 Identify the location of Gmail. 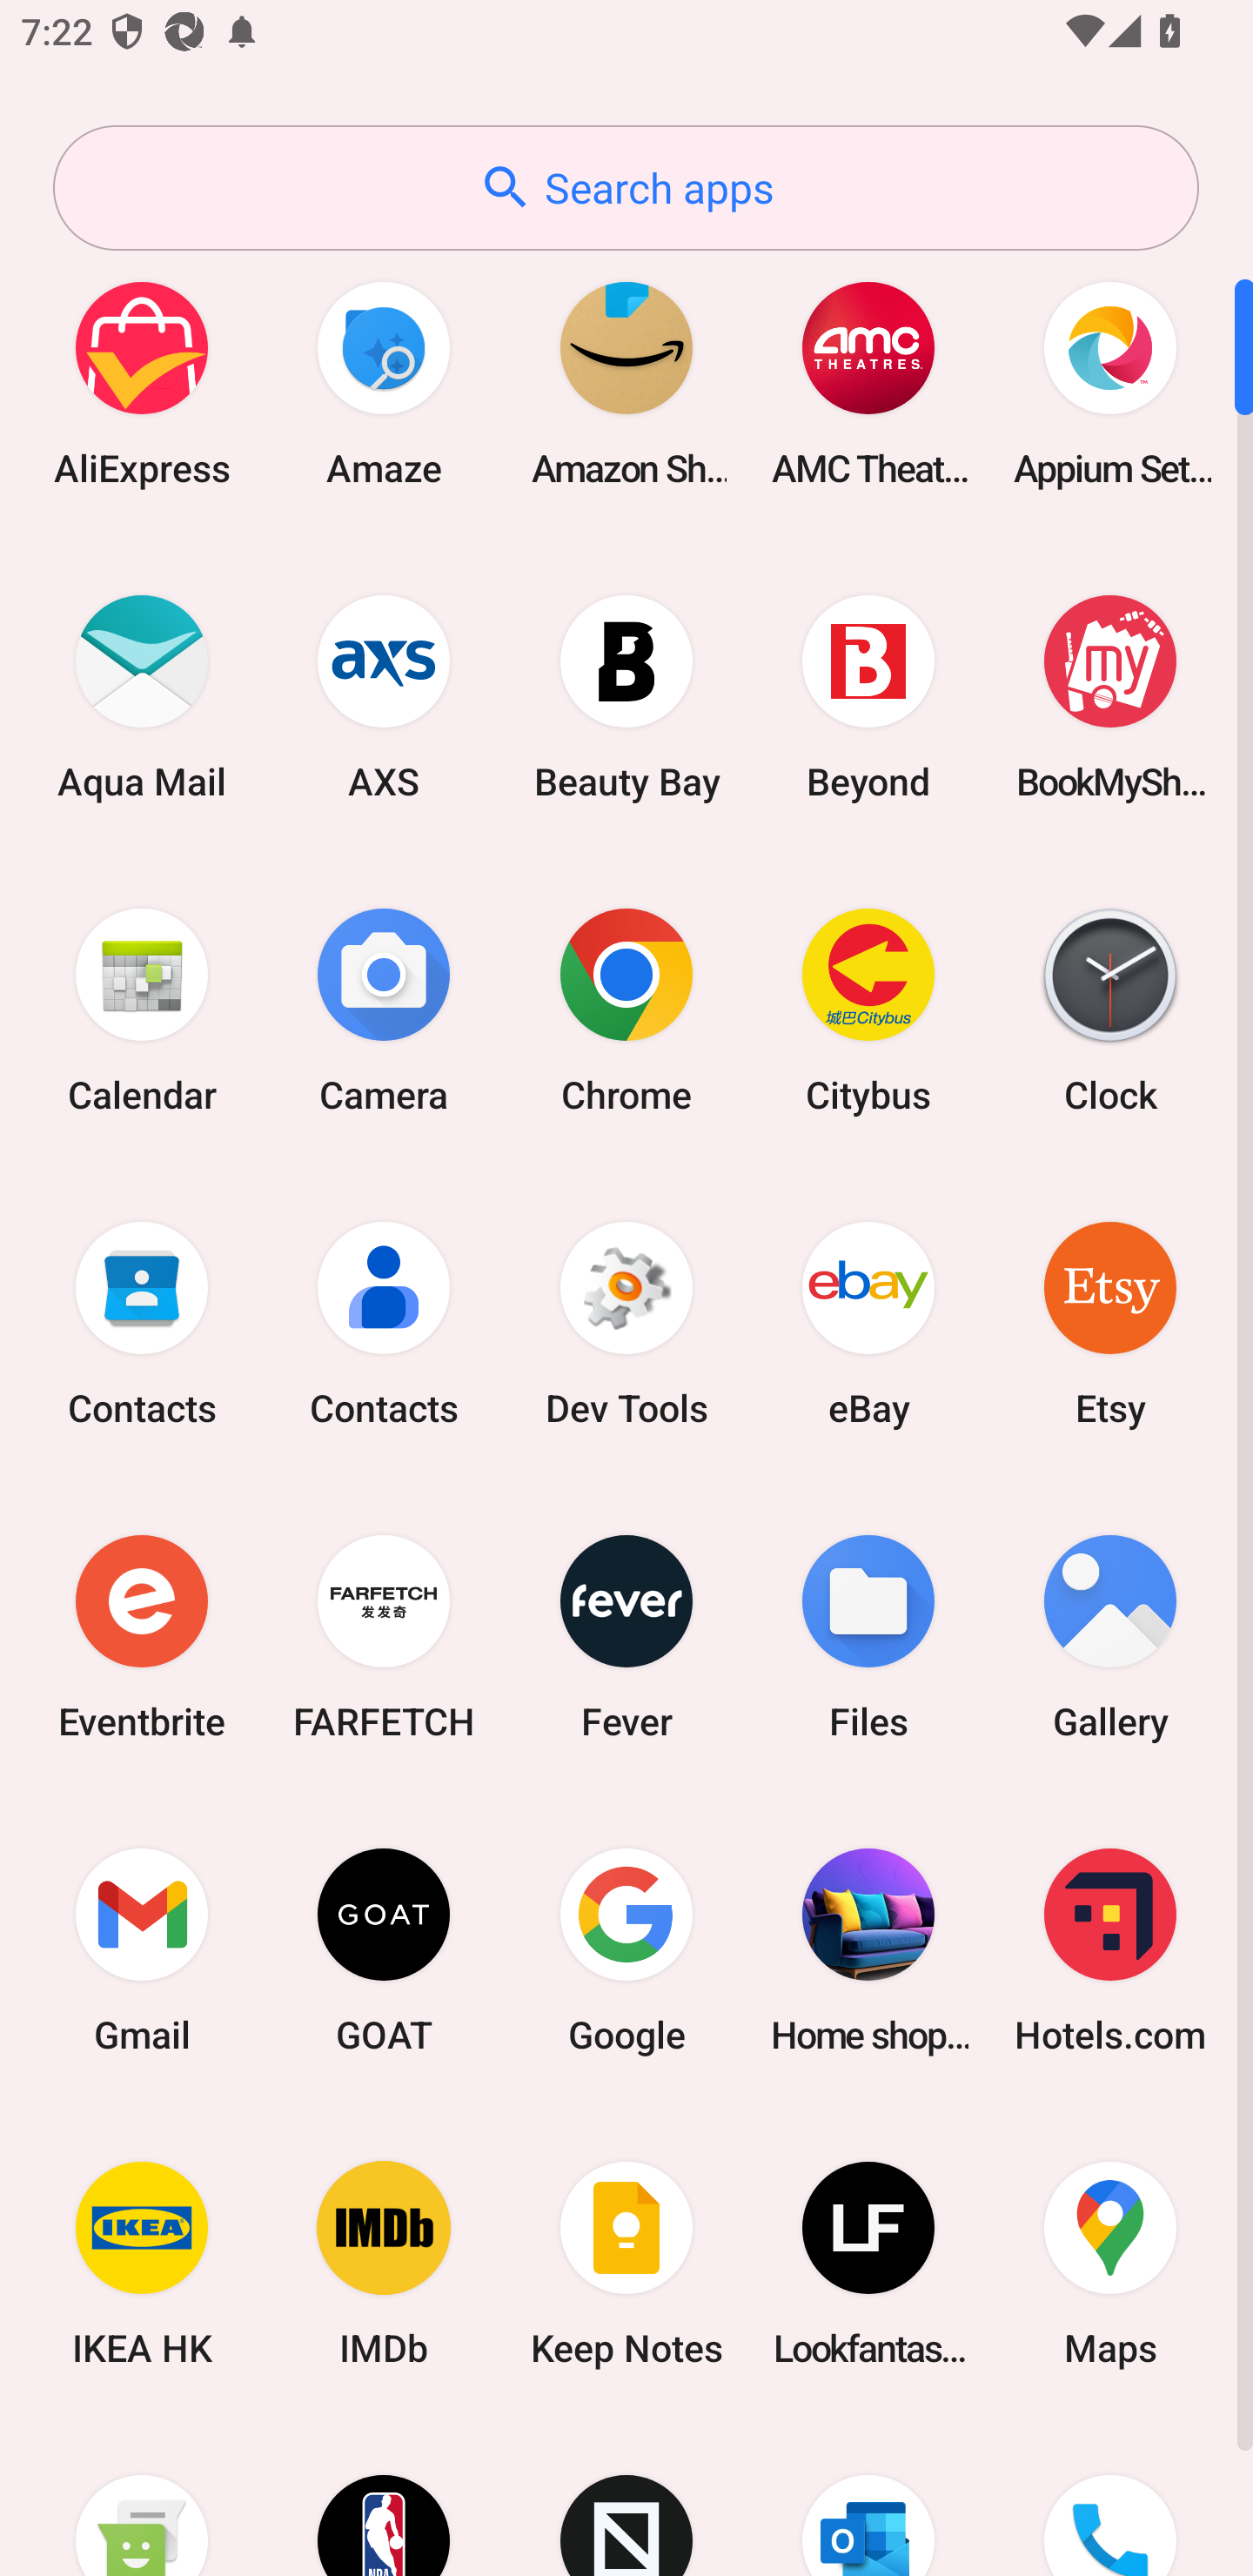
(142, 1949).